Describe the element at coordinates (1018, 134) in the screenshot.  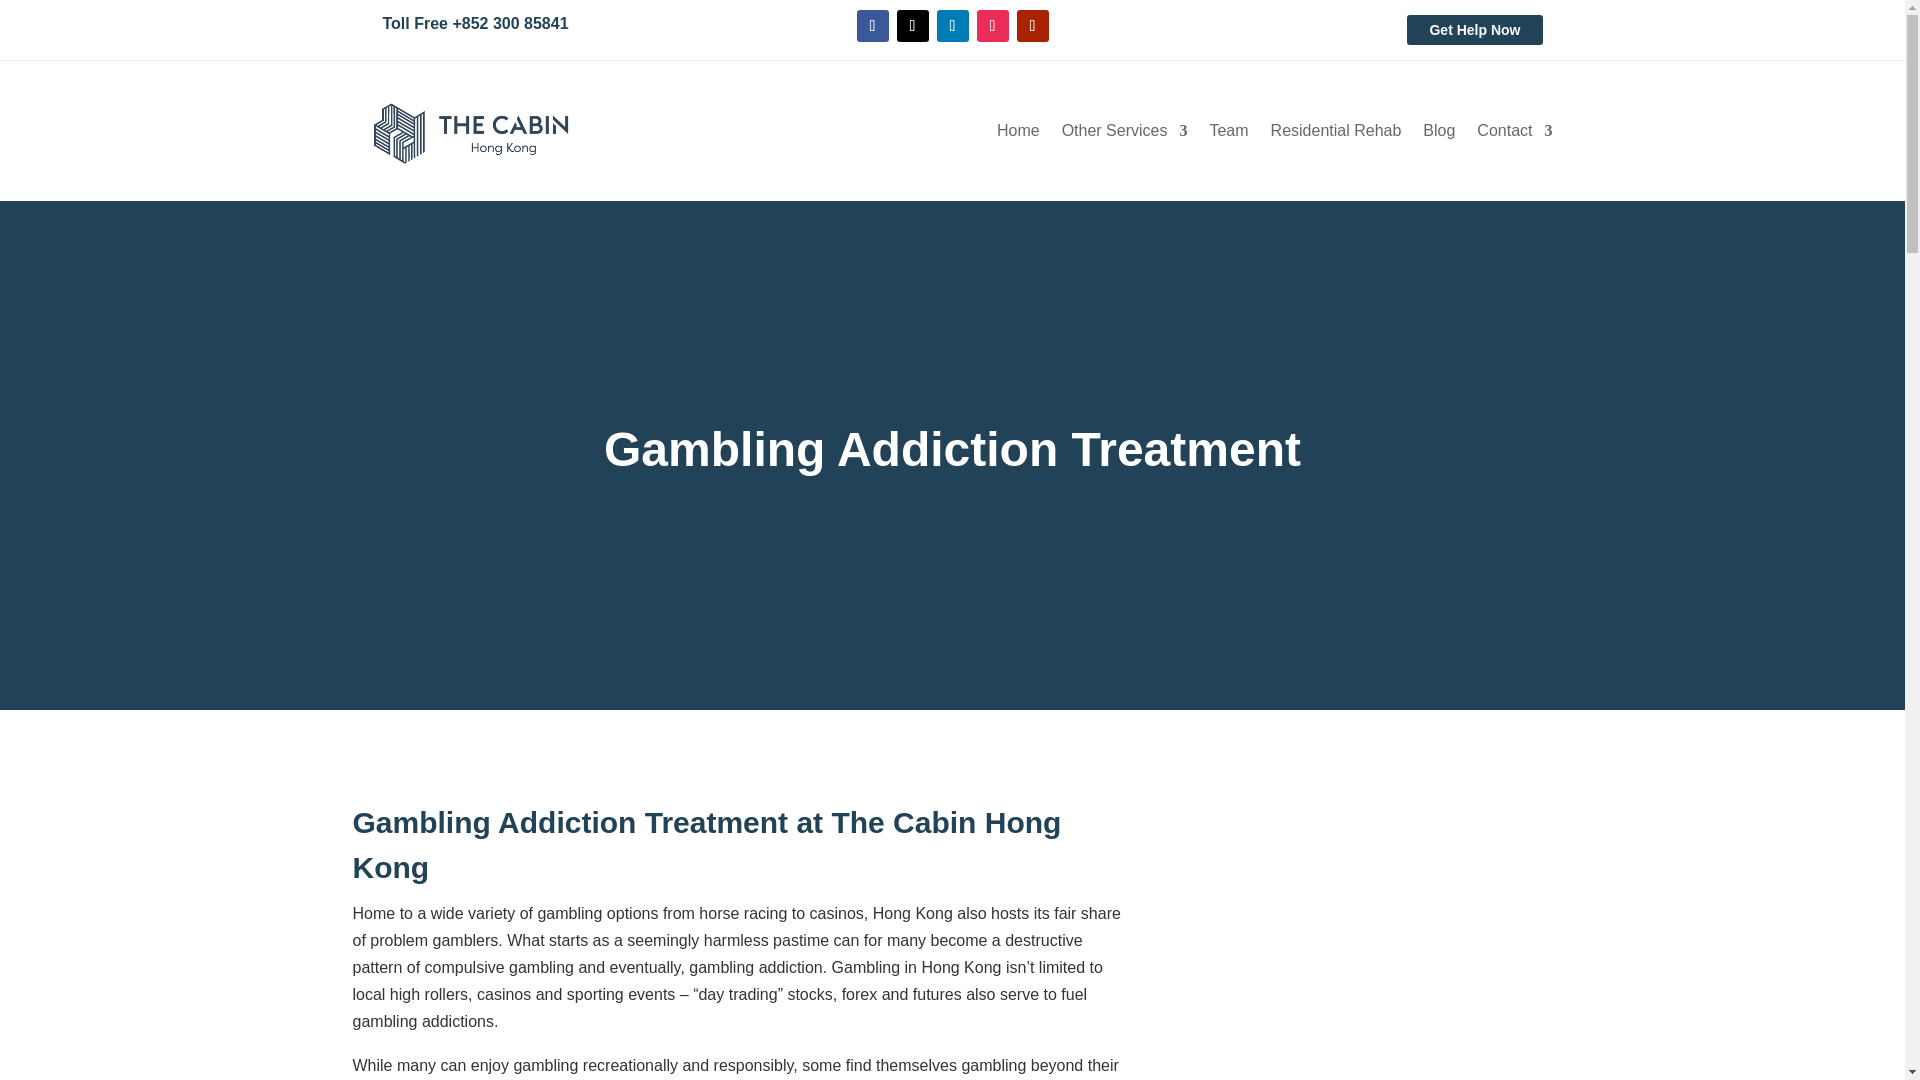
I see `Home` at that location.